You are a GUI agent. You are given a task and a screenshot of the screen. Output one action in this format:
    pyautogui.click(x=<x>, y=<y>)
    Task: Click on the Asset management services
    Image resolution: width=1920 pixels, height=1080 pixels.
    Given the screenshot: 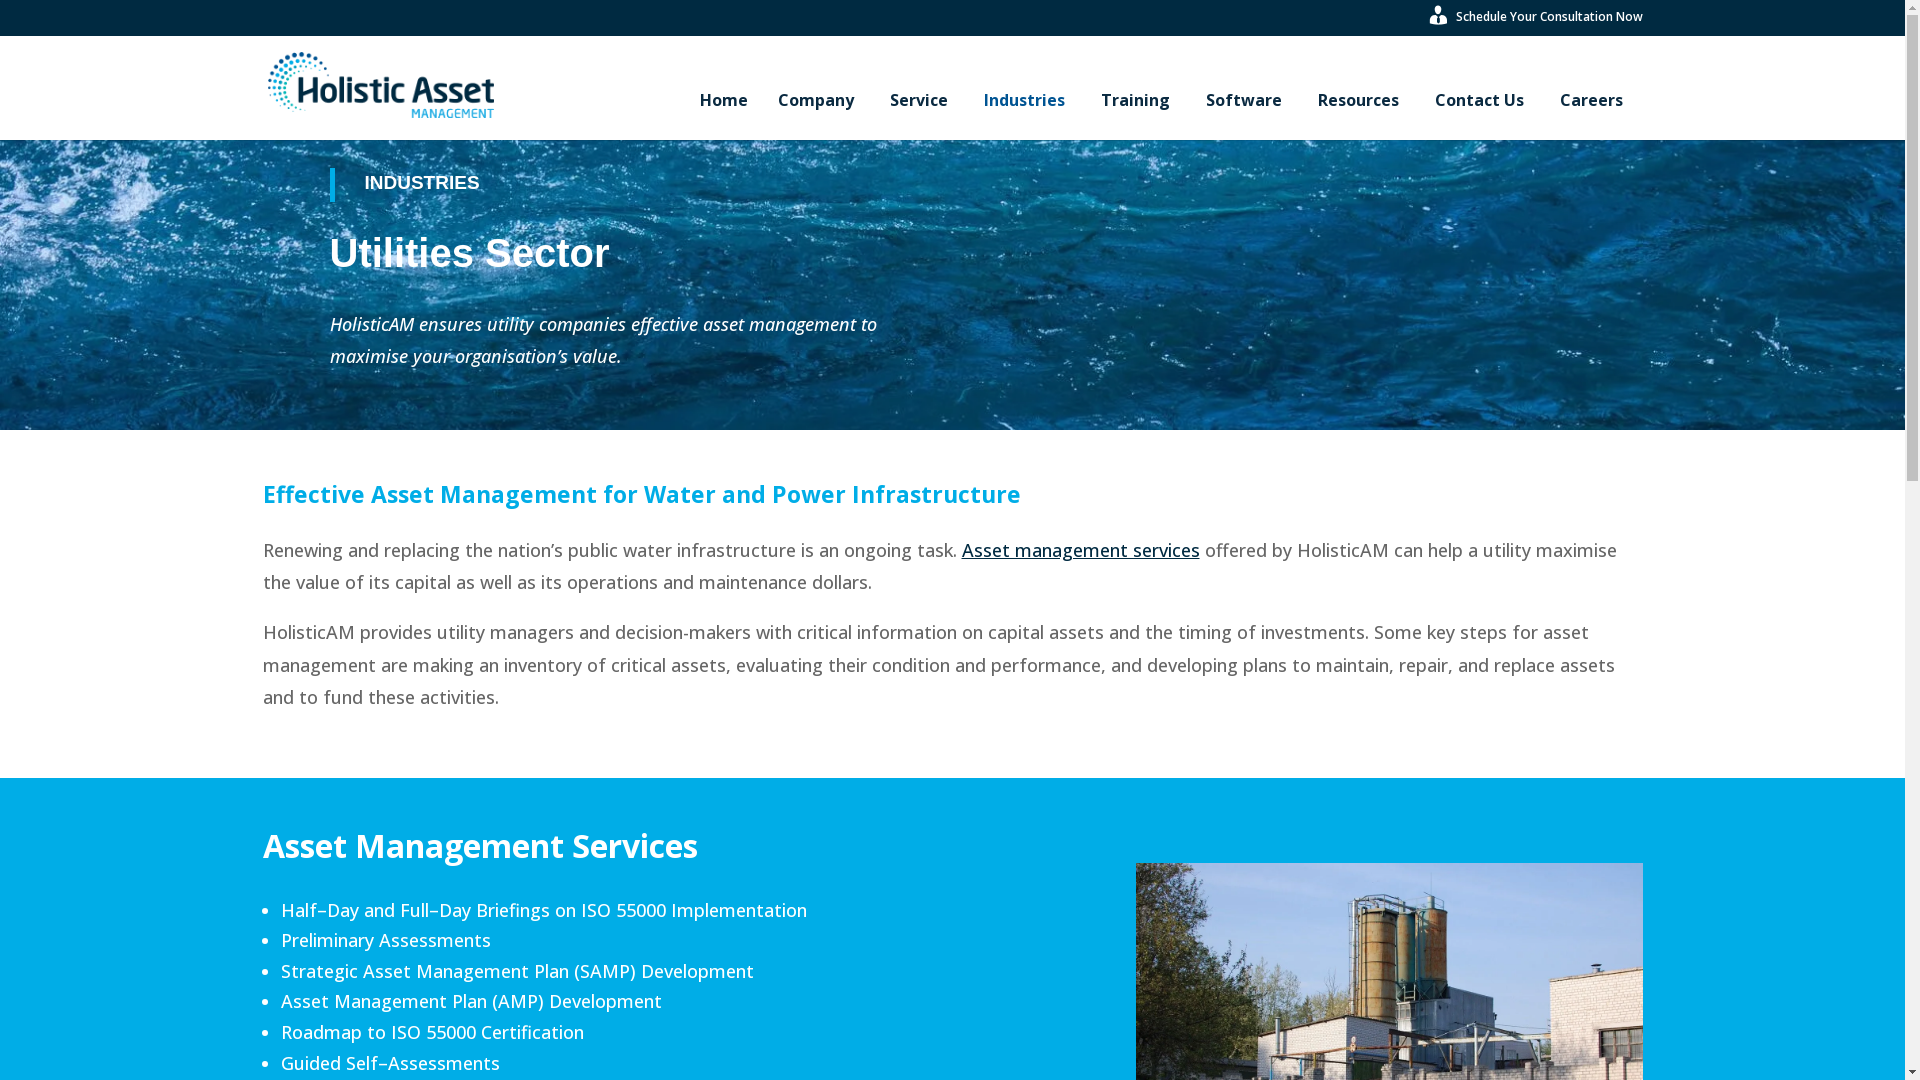 What is the action you would take?
    pyautogui.click(x=1081, y=550)
    